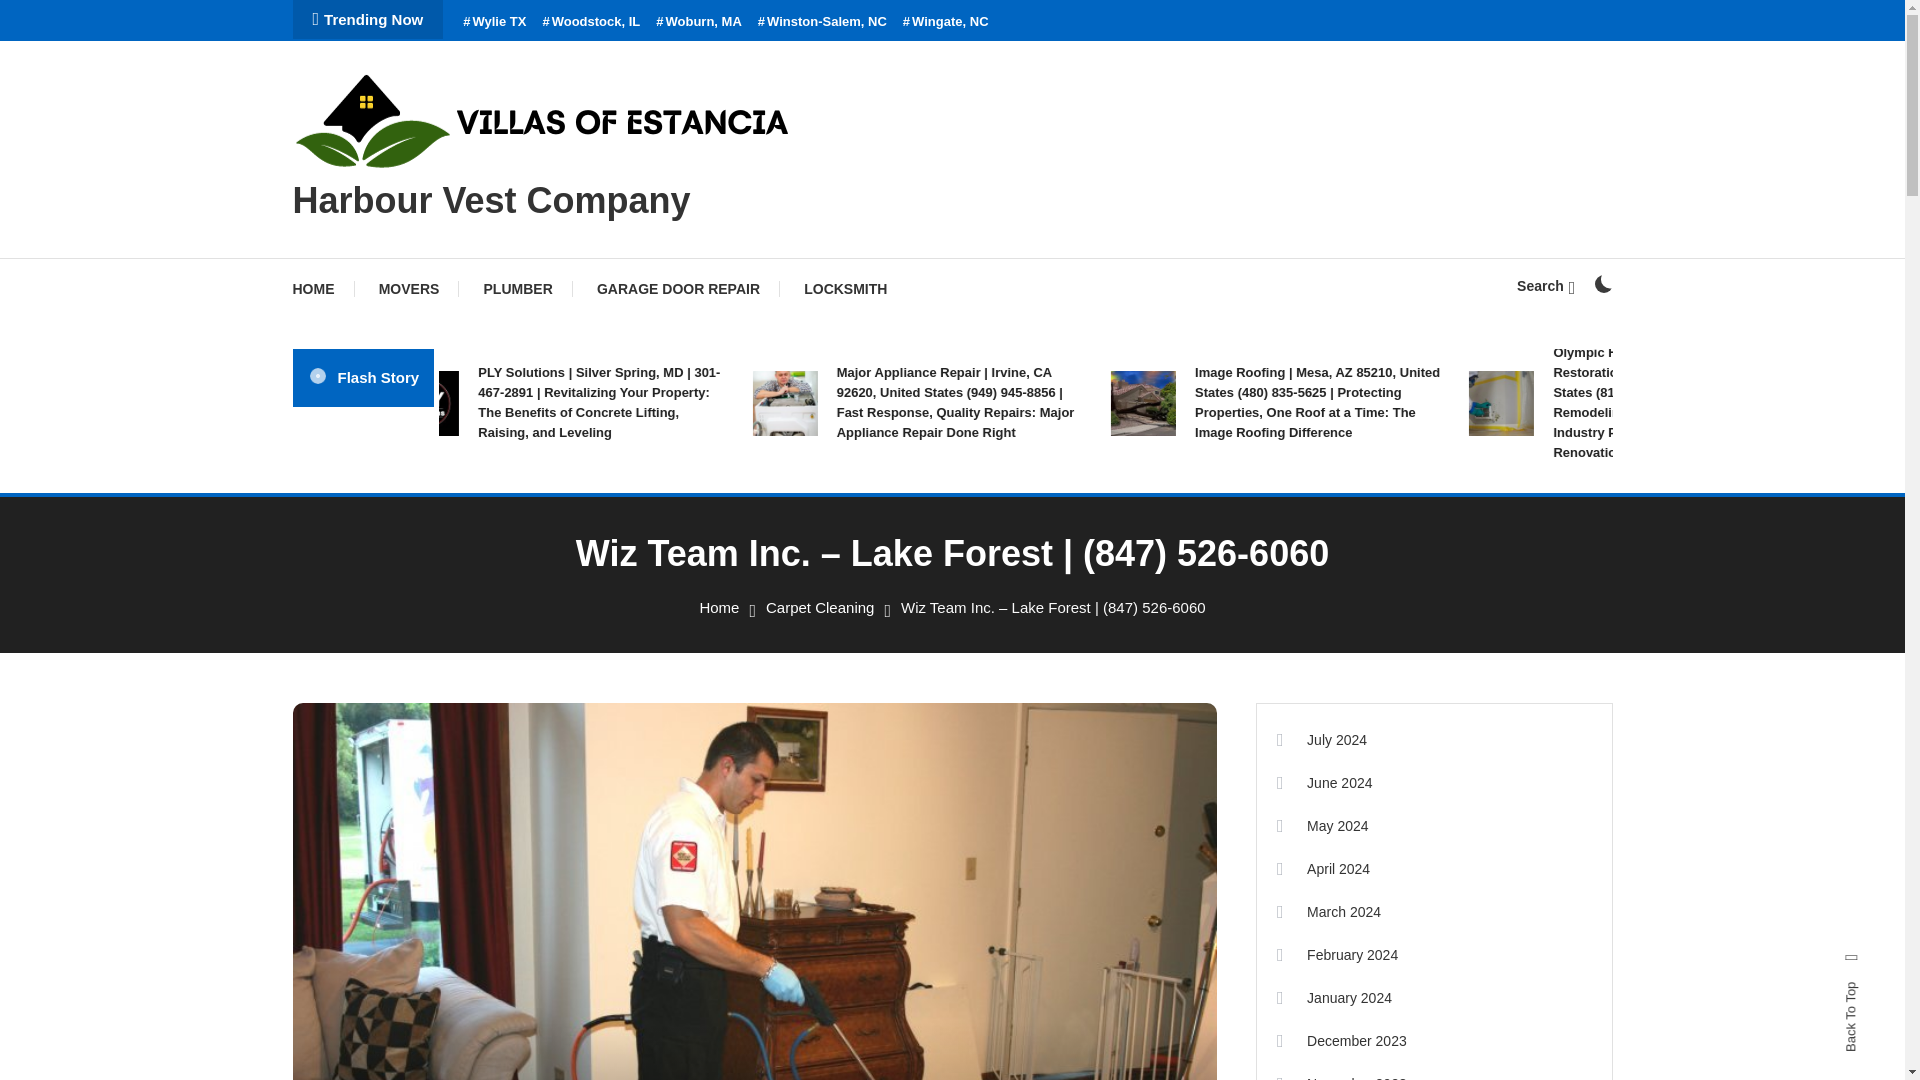 Image resolution: width=1920 pixels, height=1080 pixels. I want to click on Woodstock, IL, so click(590, 22).